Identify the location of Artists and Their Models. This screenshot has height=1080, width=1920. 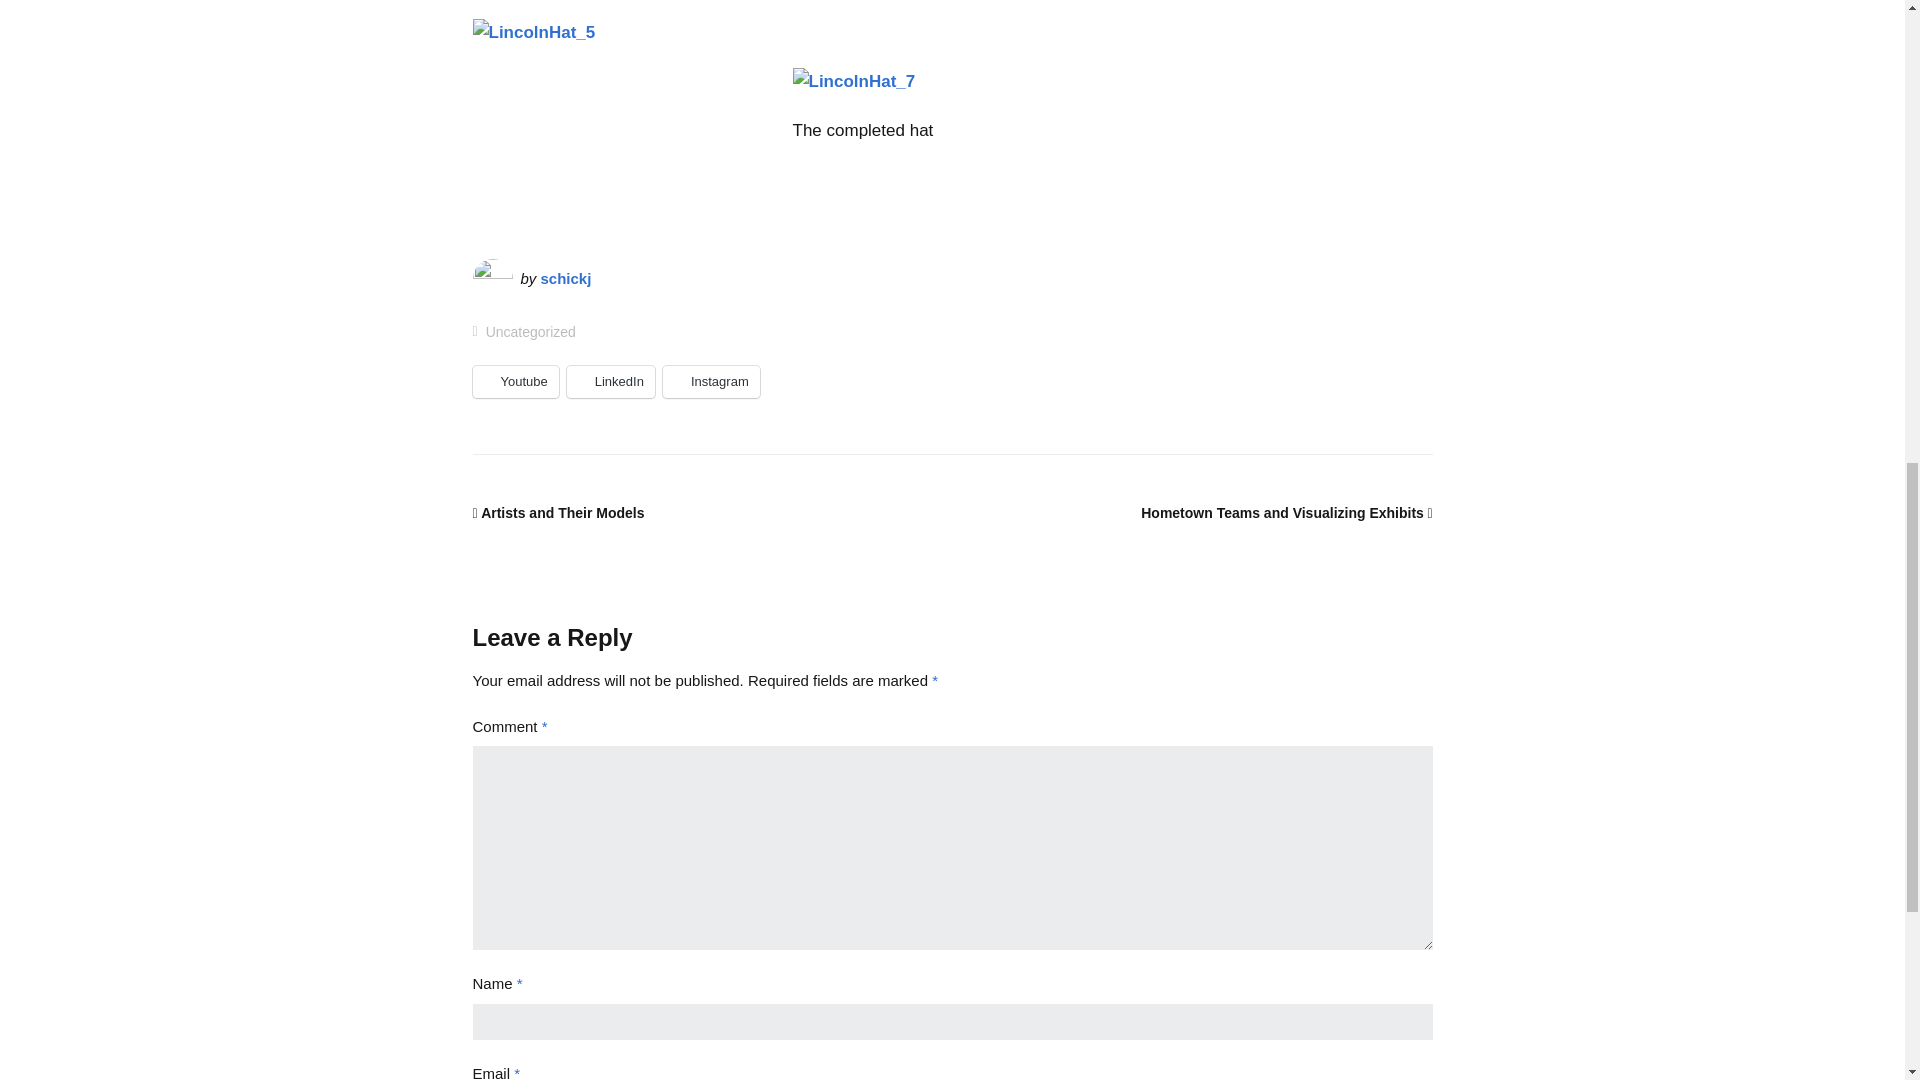
(558, 512).